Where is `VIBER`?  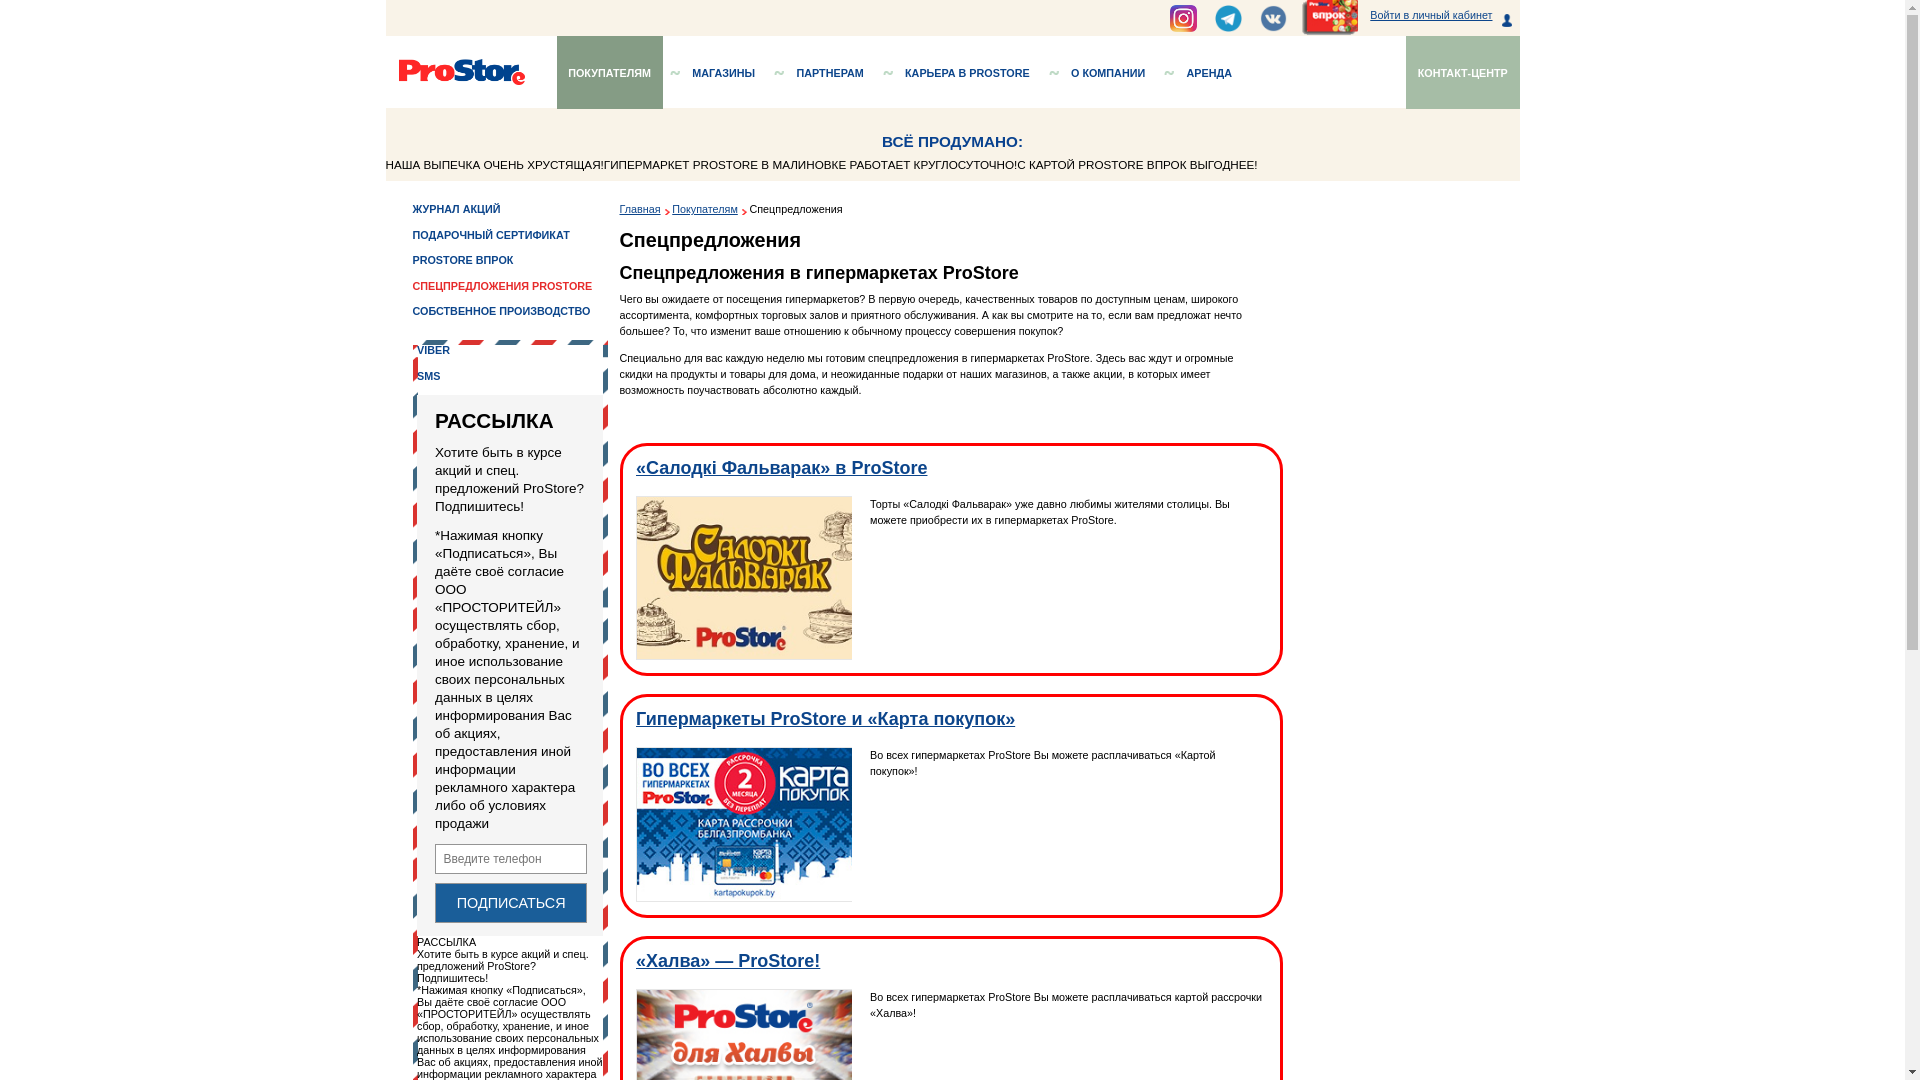
VIBER is located at coordinates (482, 390).